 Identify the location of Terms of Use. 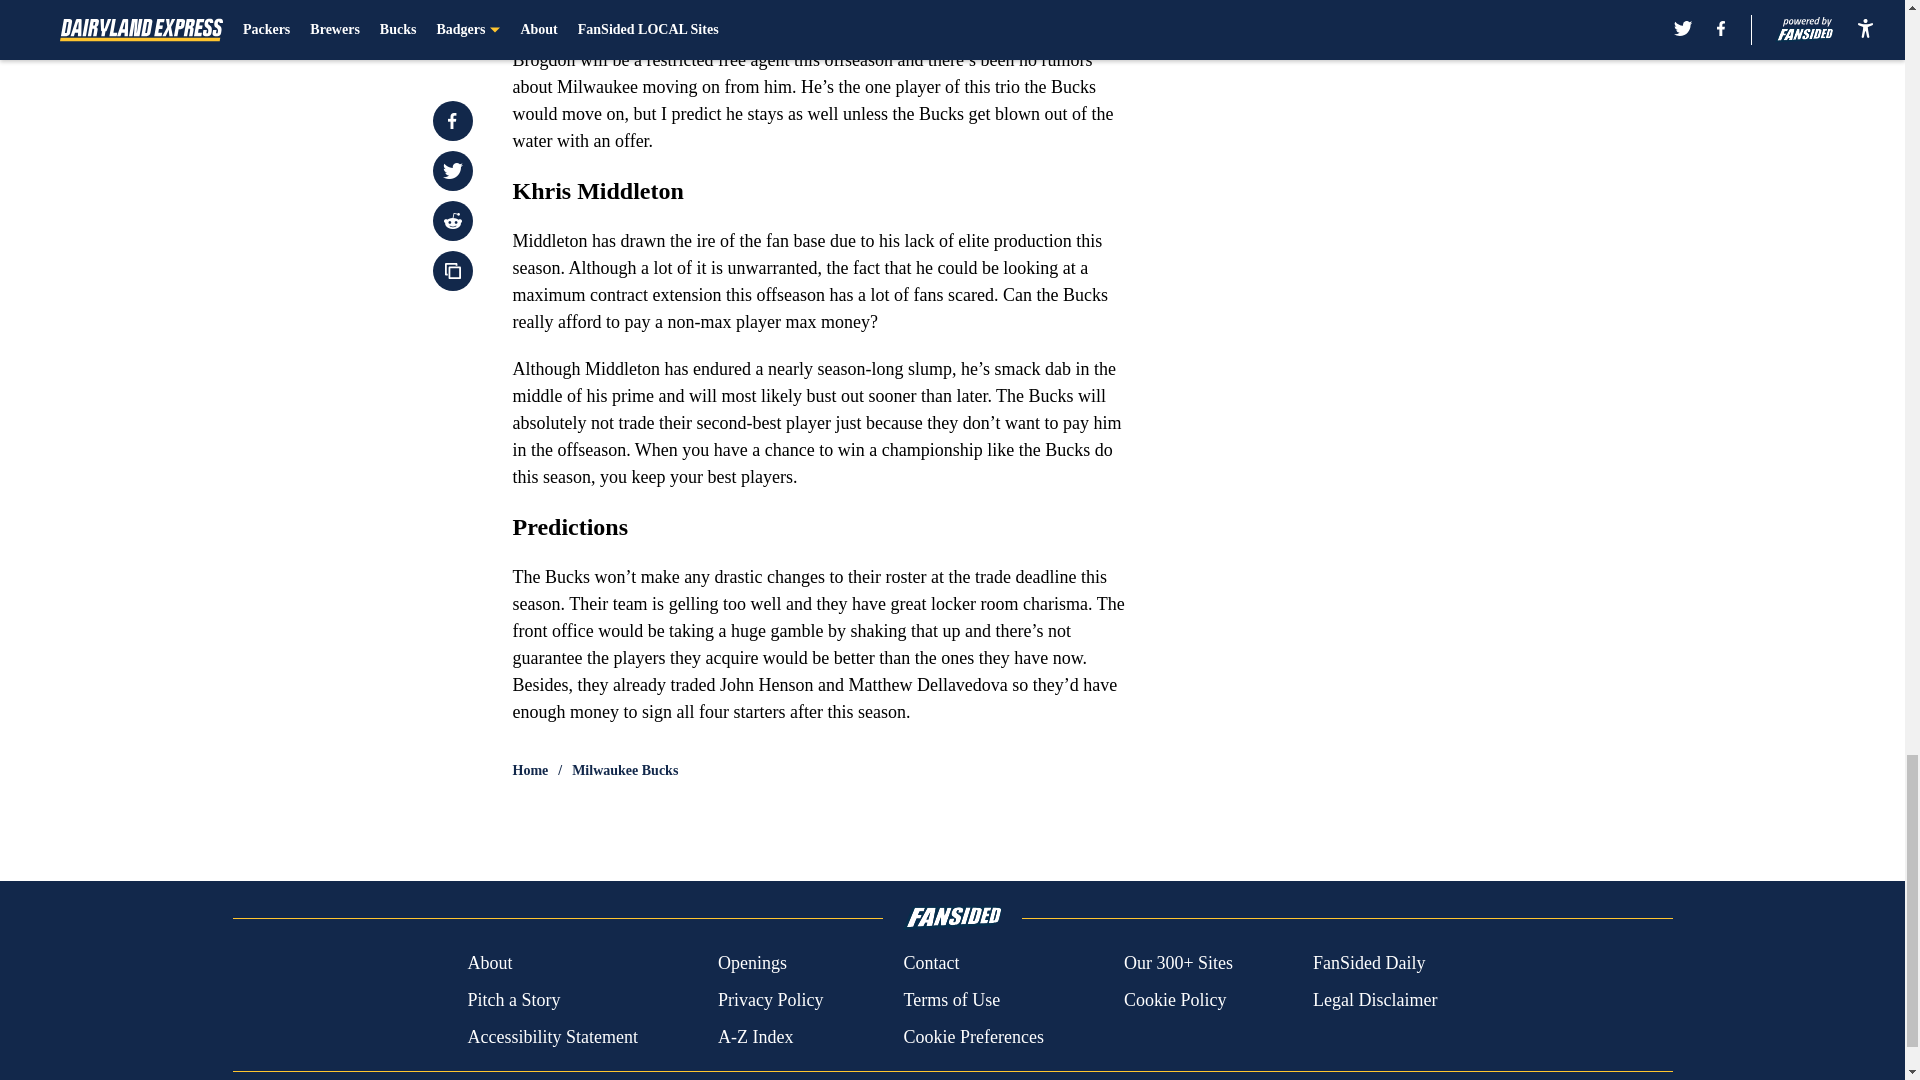
(951, 1000).